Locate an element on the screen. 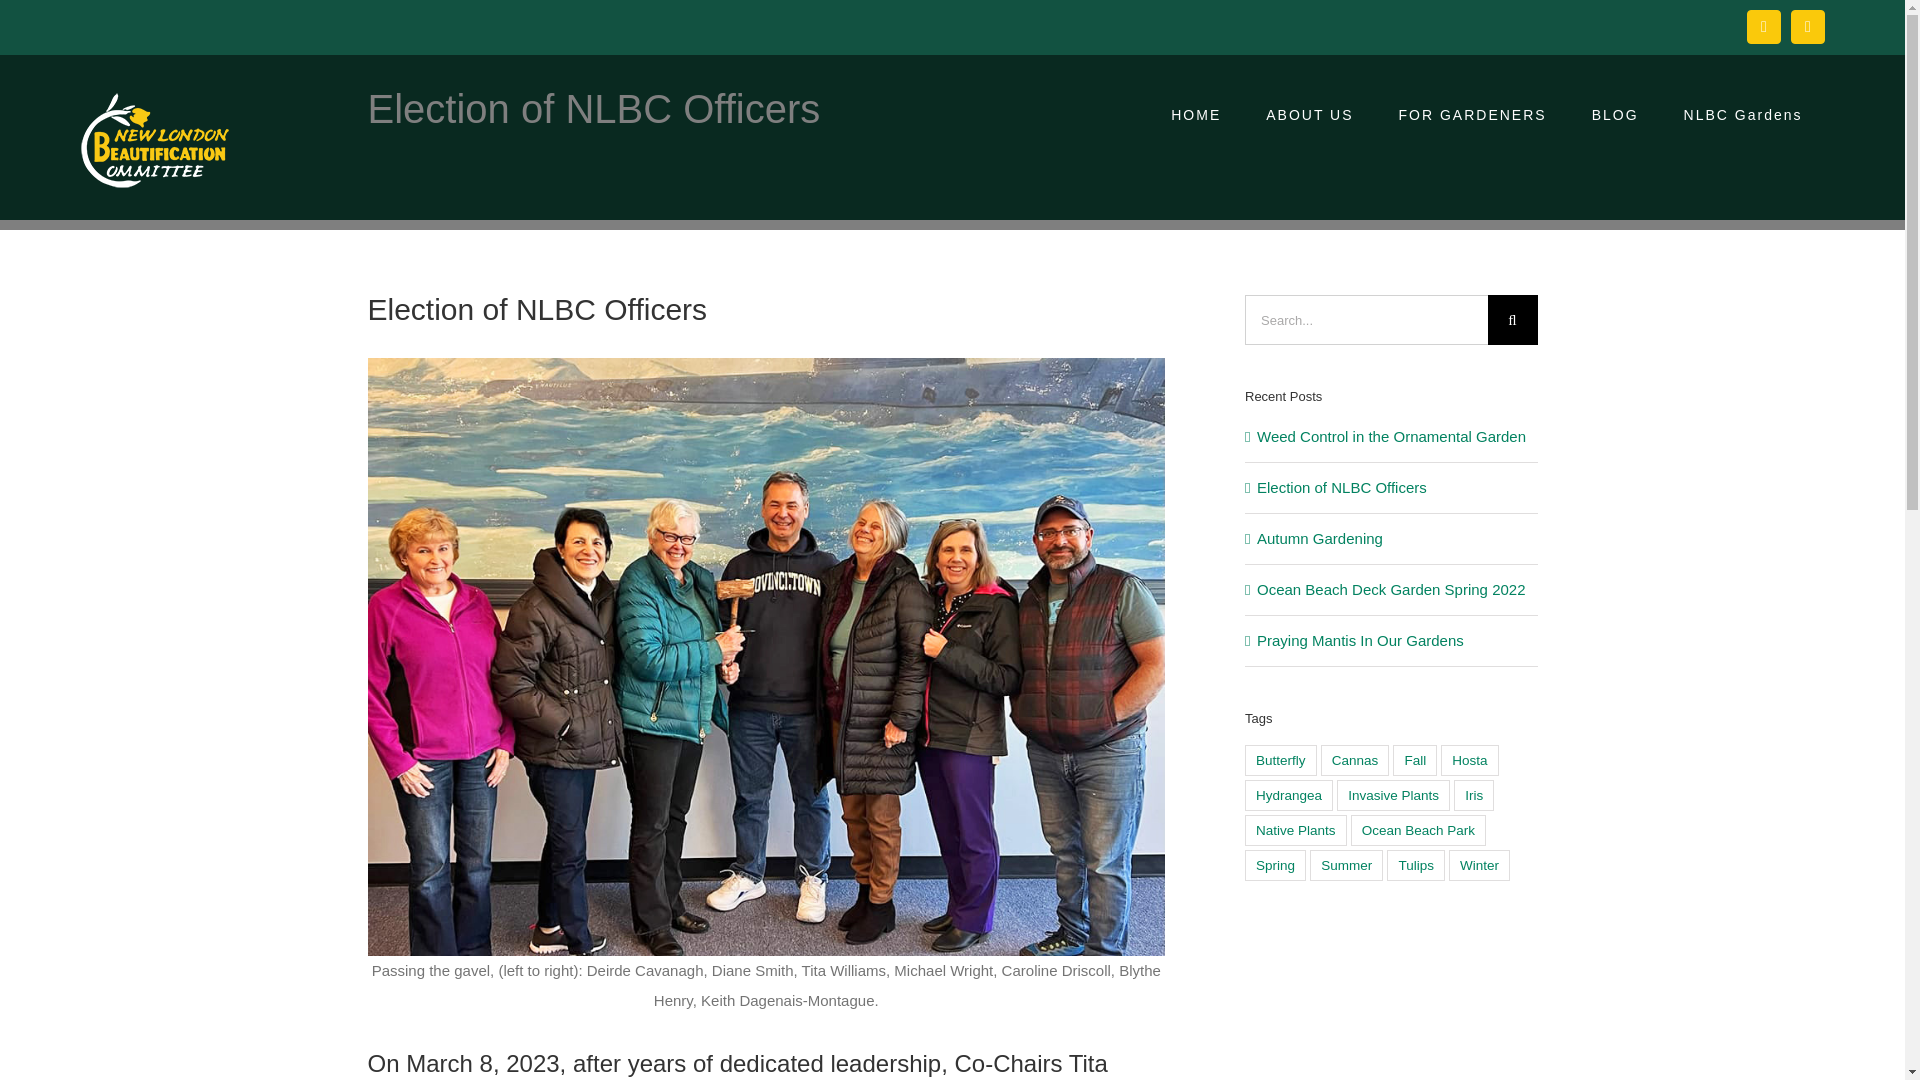 The image size is (1920, 1080). Facebook is located at coordinates (1764, 26).